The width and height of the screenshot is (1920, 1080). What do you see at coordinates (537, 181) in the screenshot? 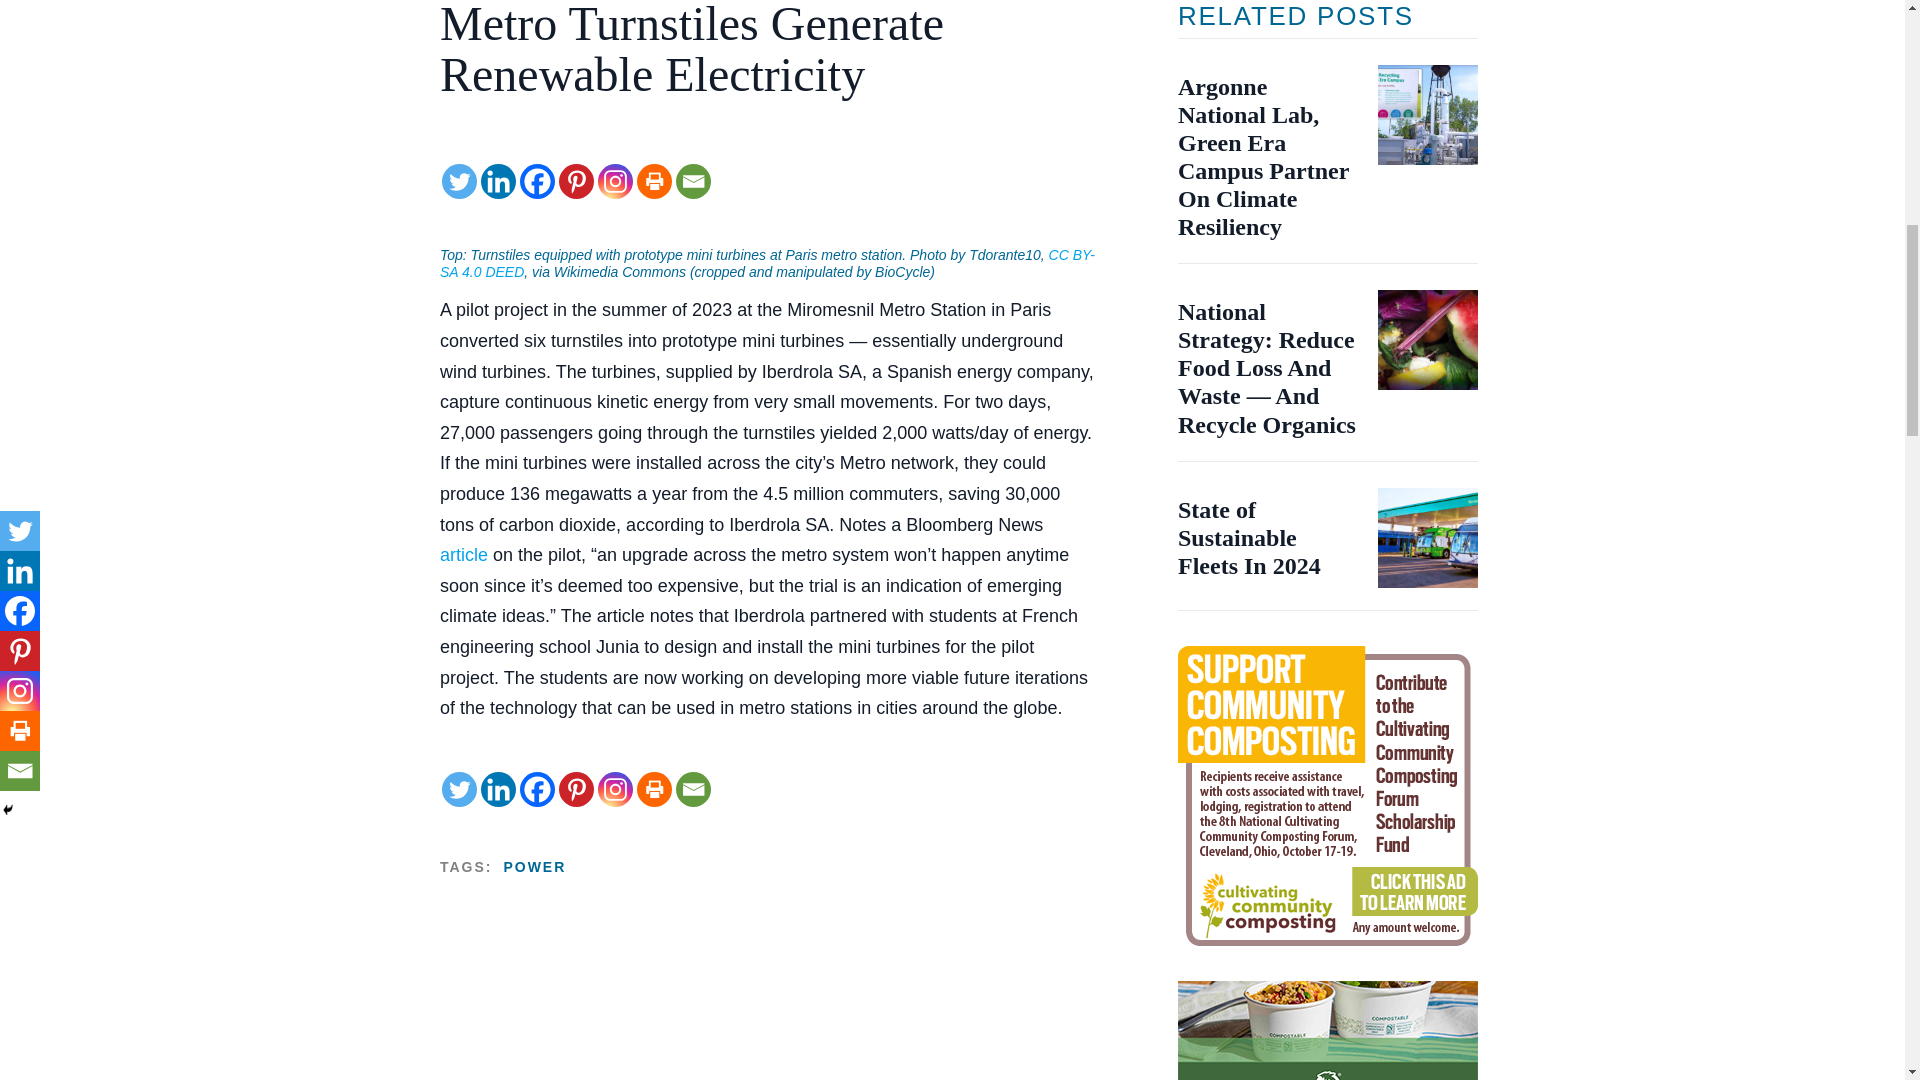
I see `Facebook` at bounding box center [537, 181].